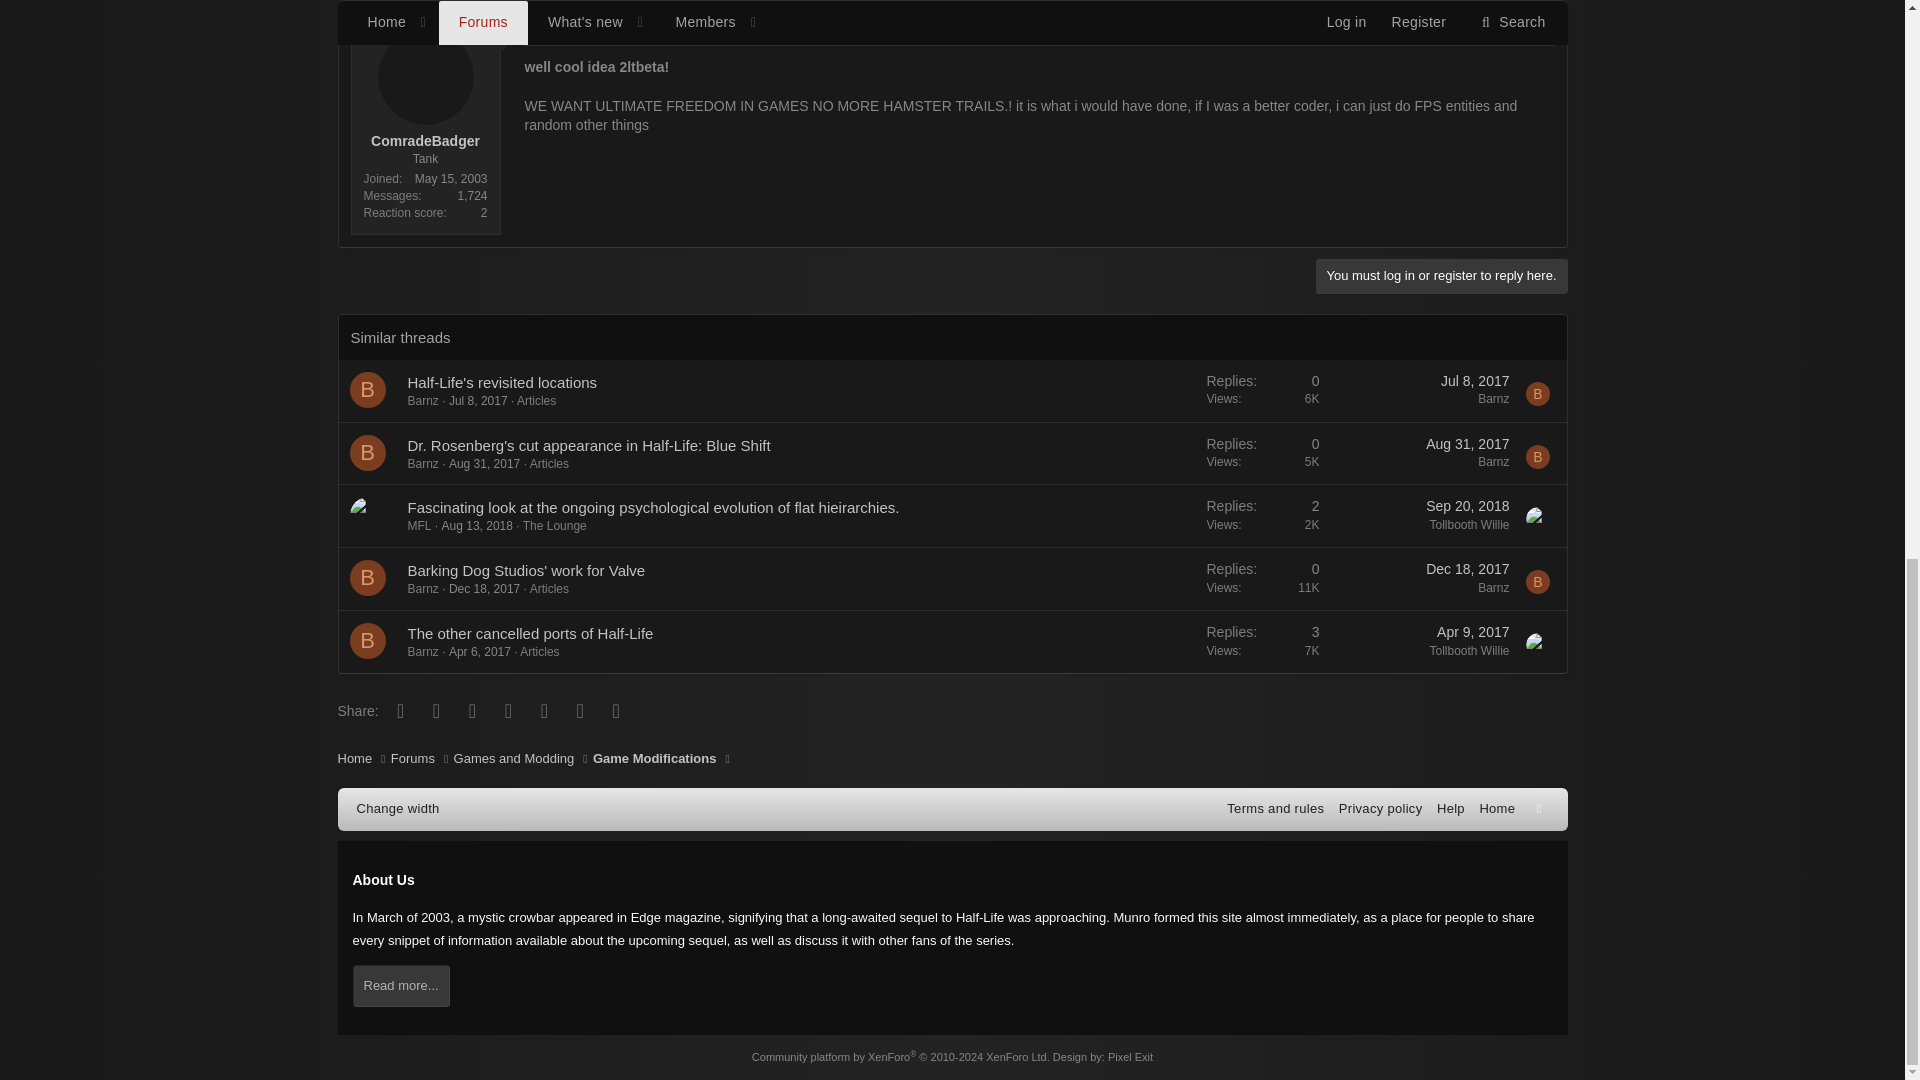  What do you see at coordinates (1475, 380) in the screenshot?
I see `Jul 8, 2017 at 12:29 AM` at bounding box center [1475, 380].